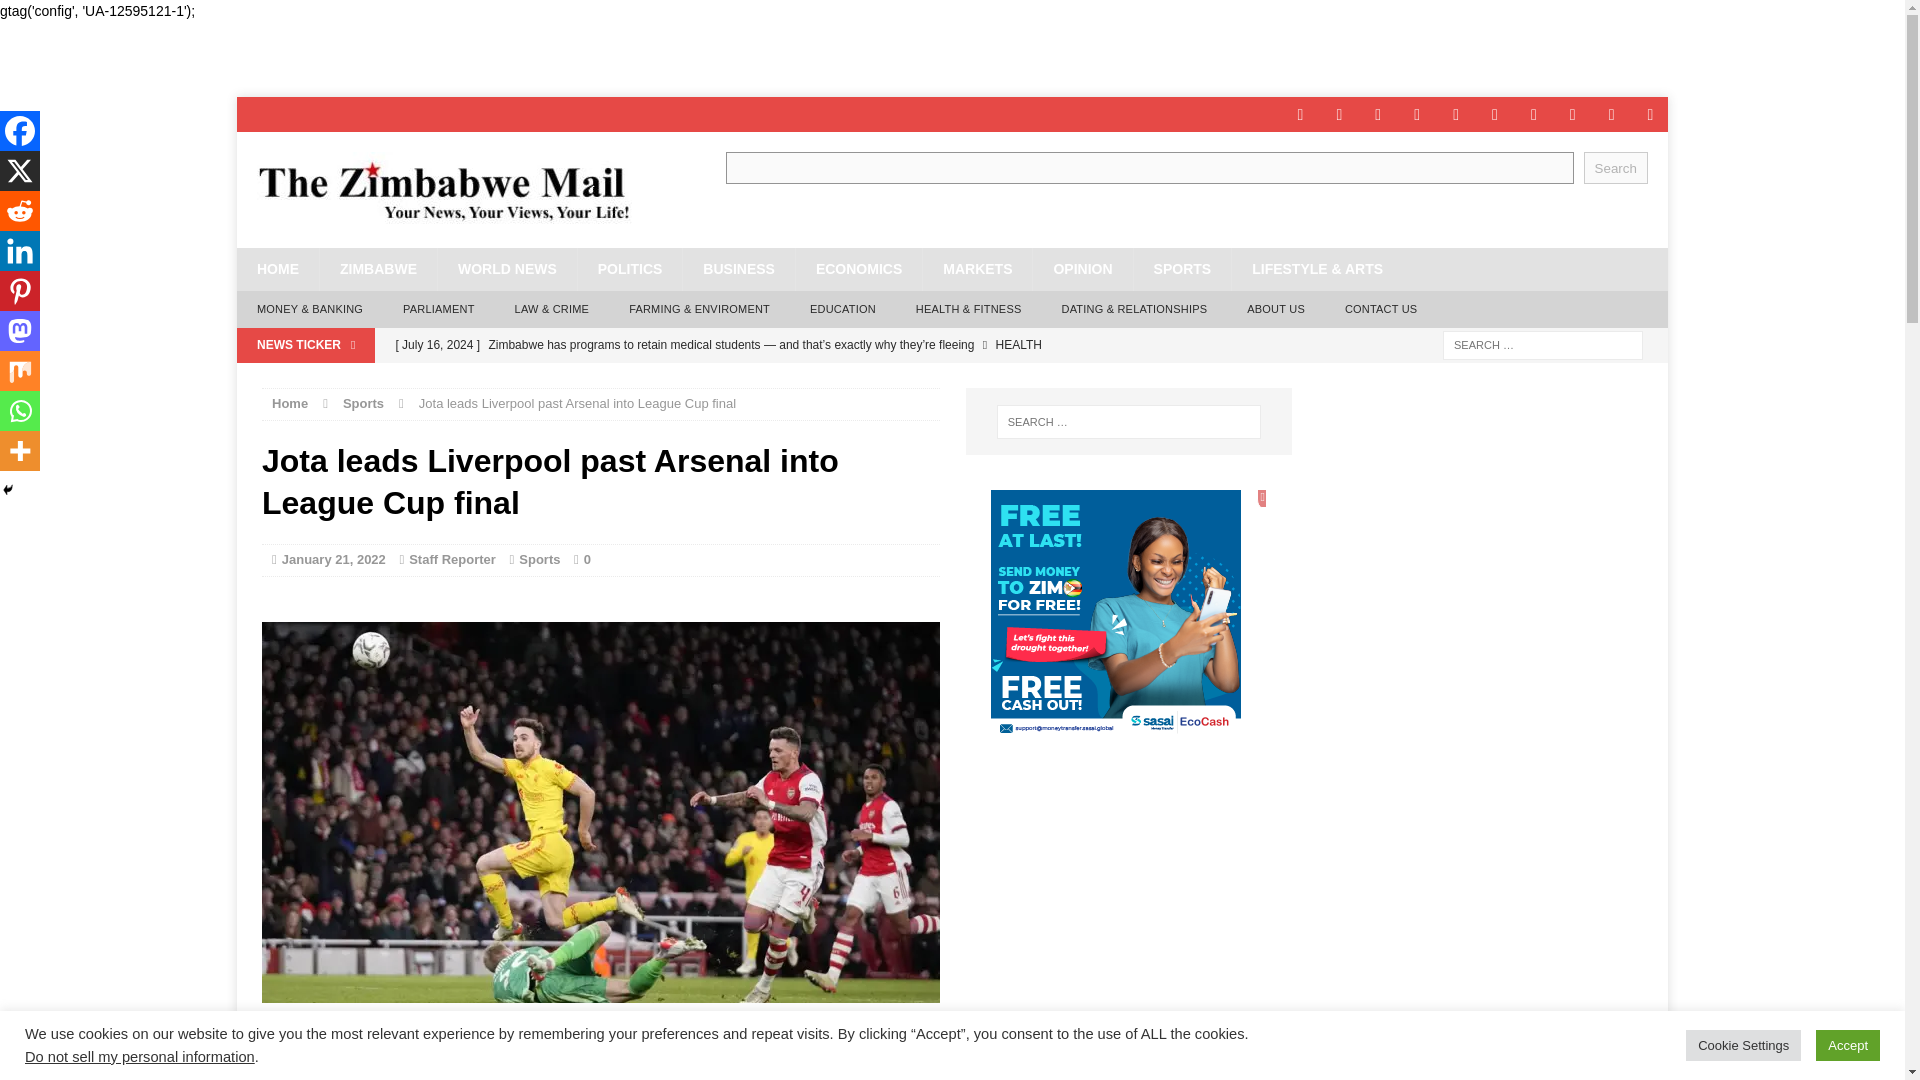 This screenshot has height=1080, width=1920. What do you see at coordinates (777, 378) in the screenshot?
I see `Mpilo Hospital faces surge in child deaths` at bounding box center [777, 378].